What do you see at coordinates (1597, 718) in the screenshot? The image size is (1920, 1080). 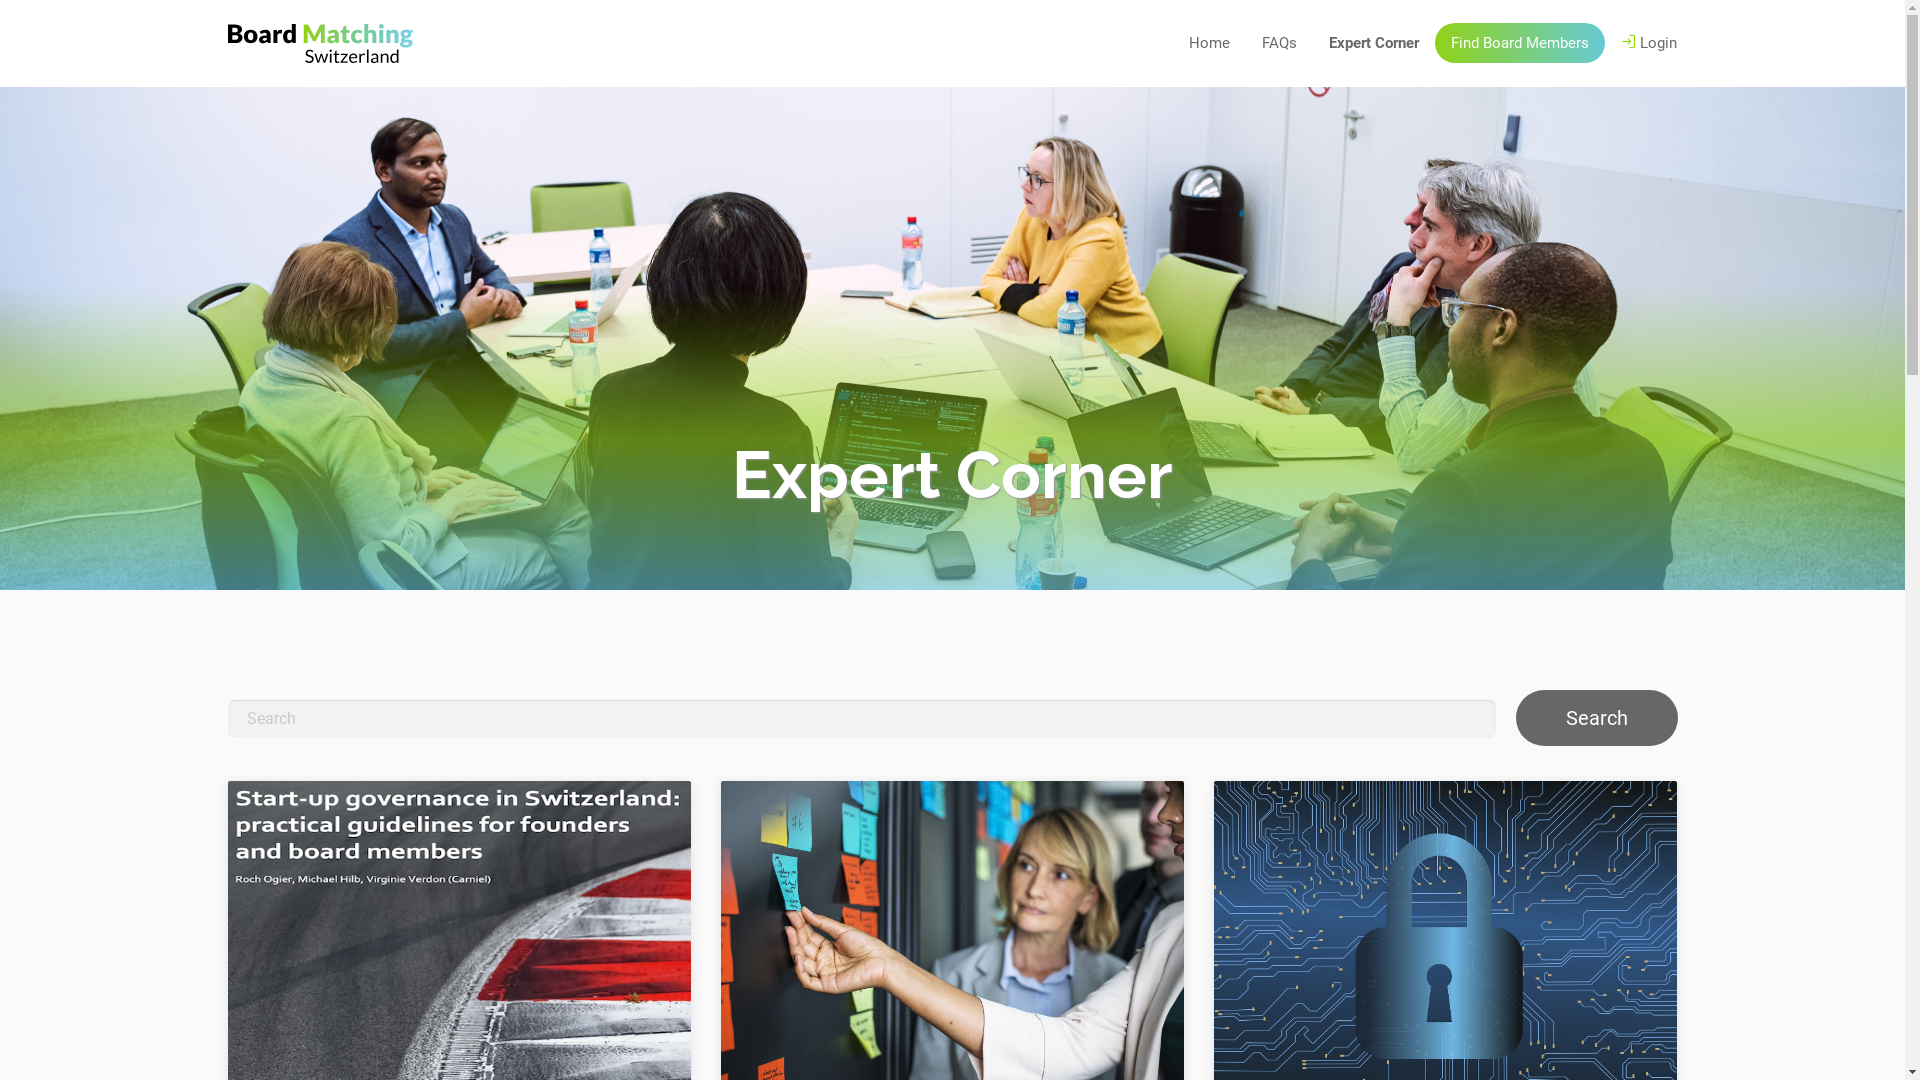 I see `Search` at bounding box center [1597, 718].